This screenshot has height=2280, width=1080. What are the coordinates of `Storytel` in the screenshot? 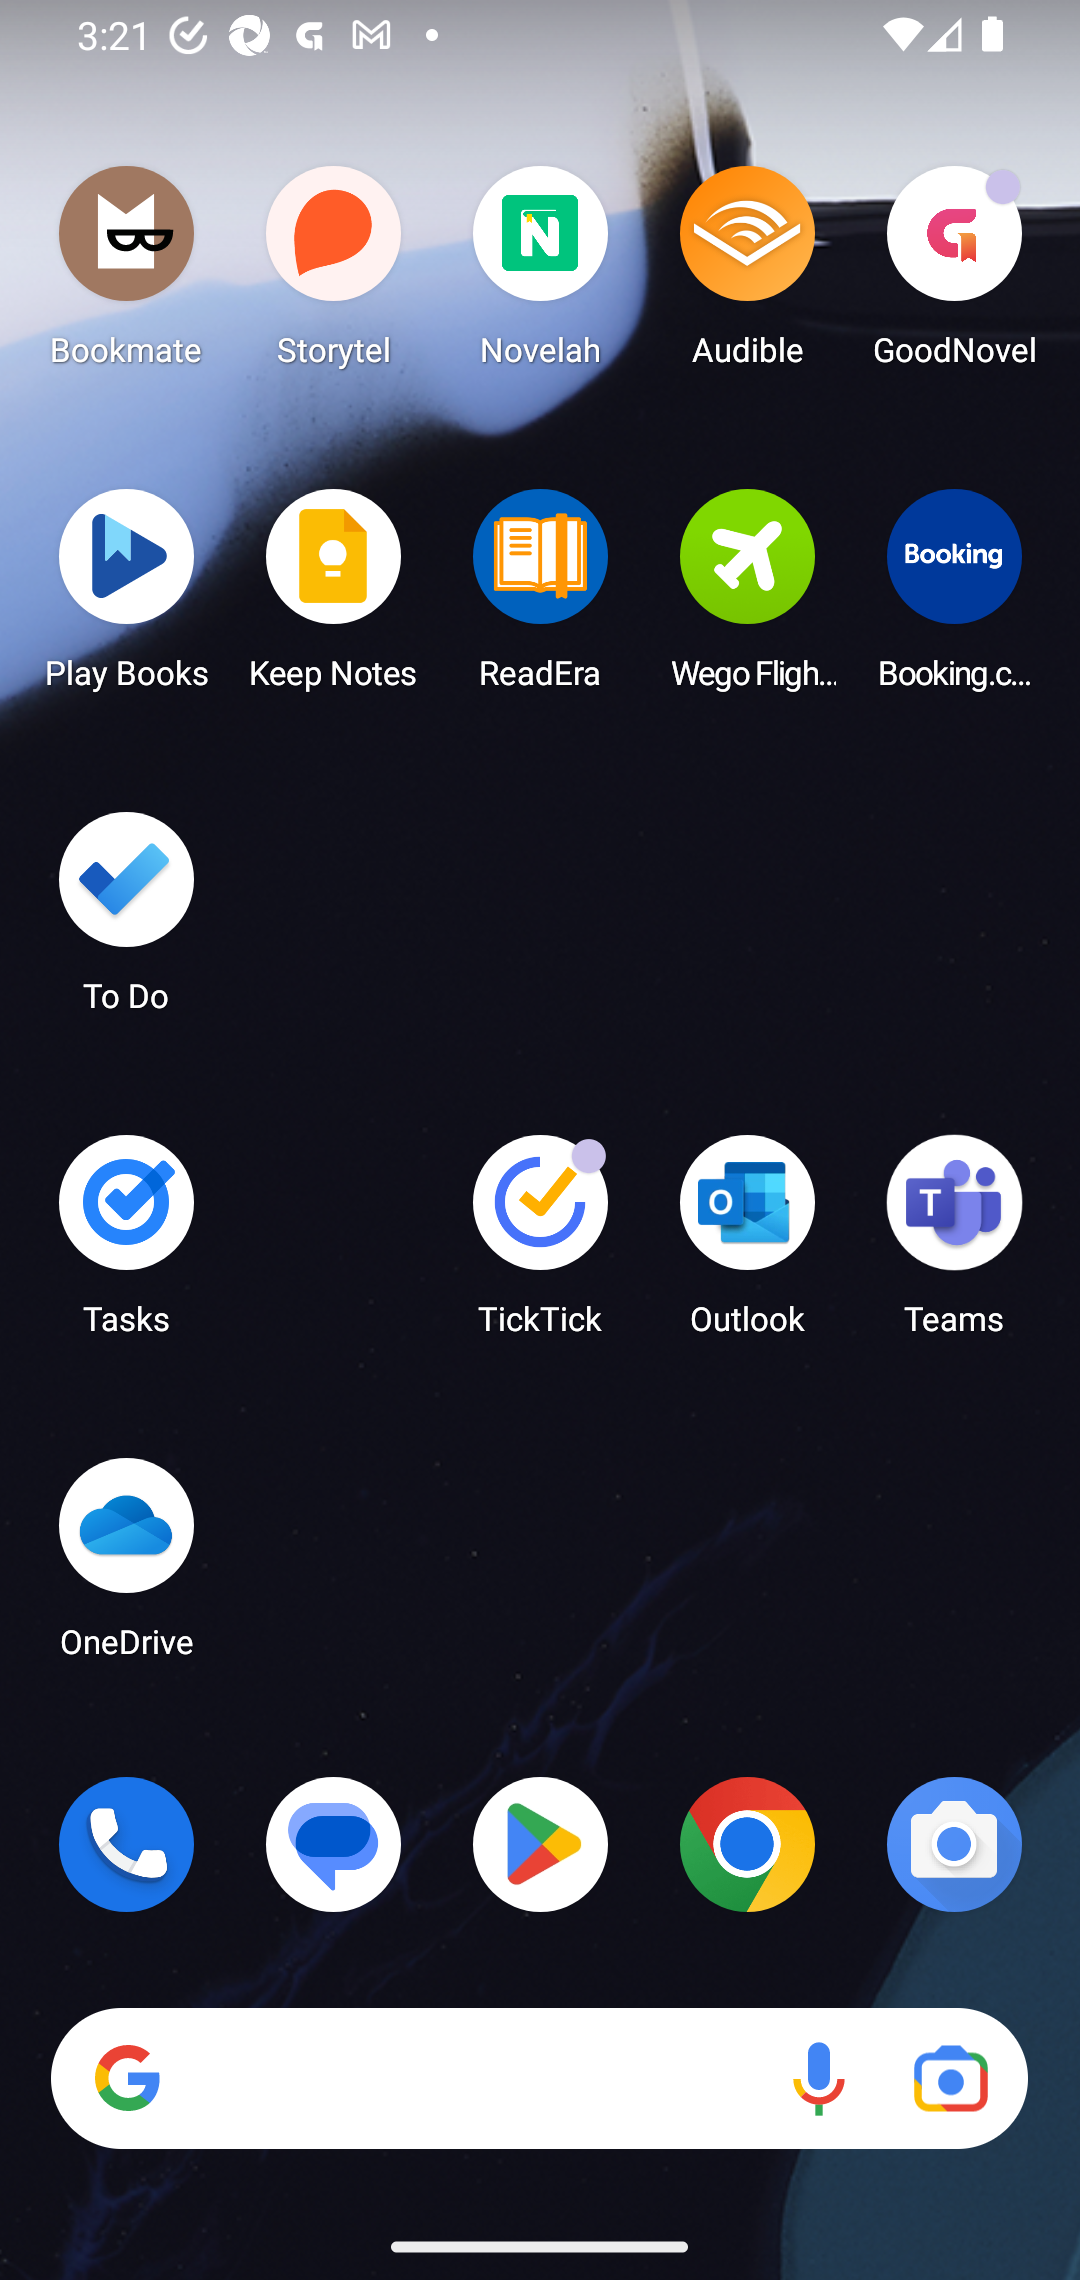 It's located at (334, 274).